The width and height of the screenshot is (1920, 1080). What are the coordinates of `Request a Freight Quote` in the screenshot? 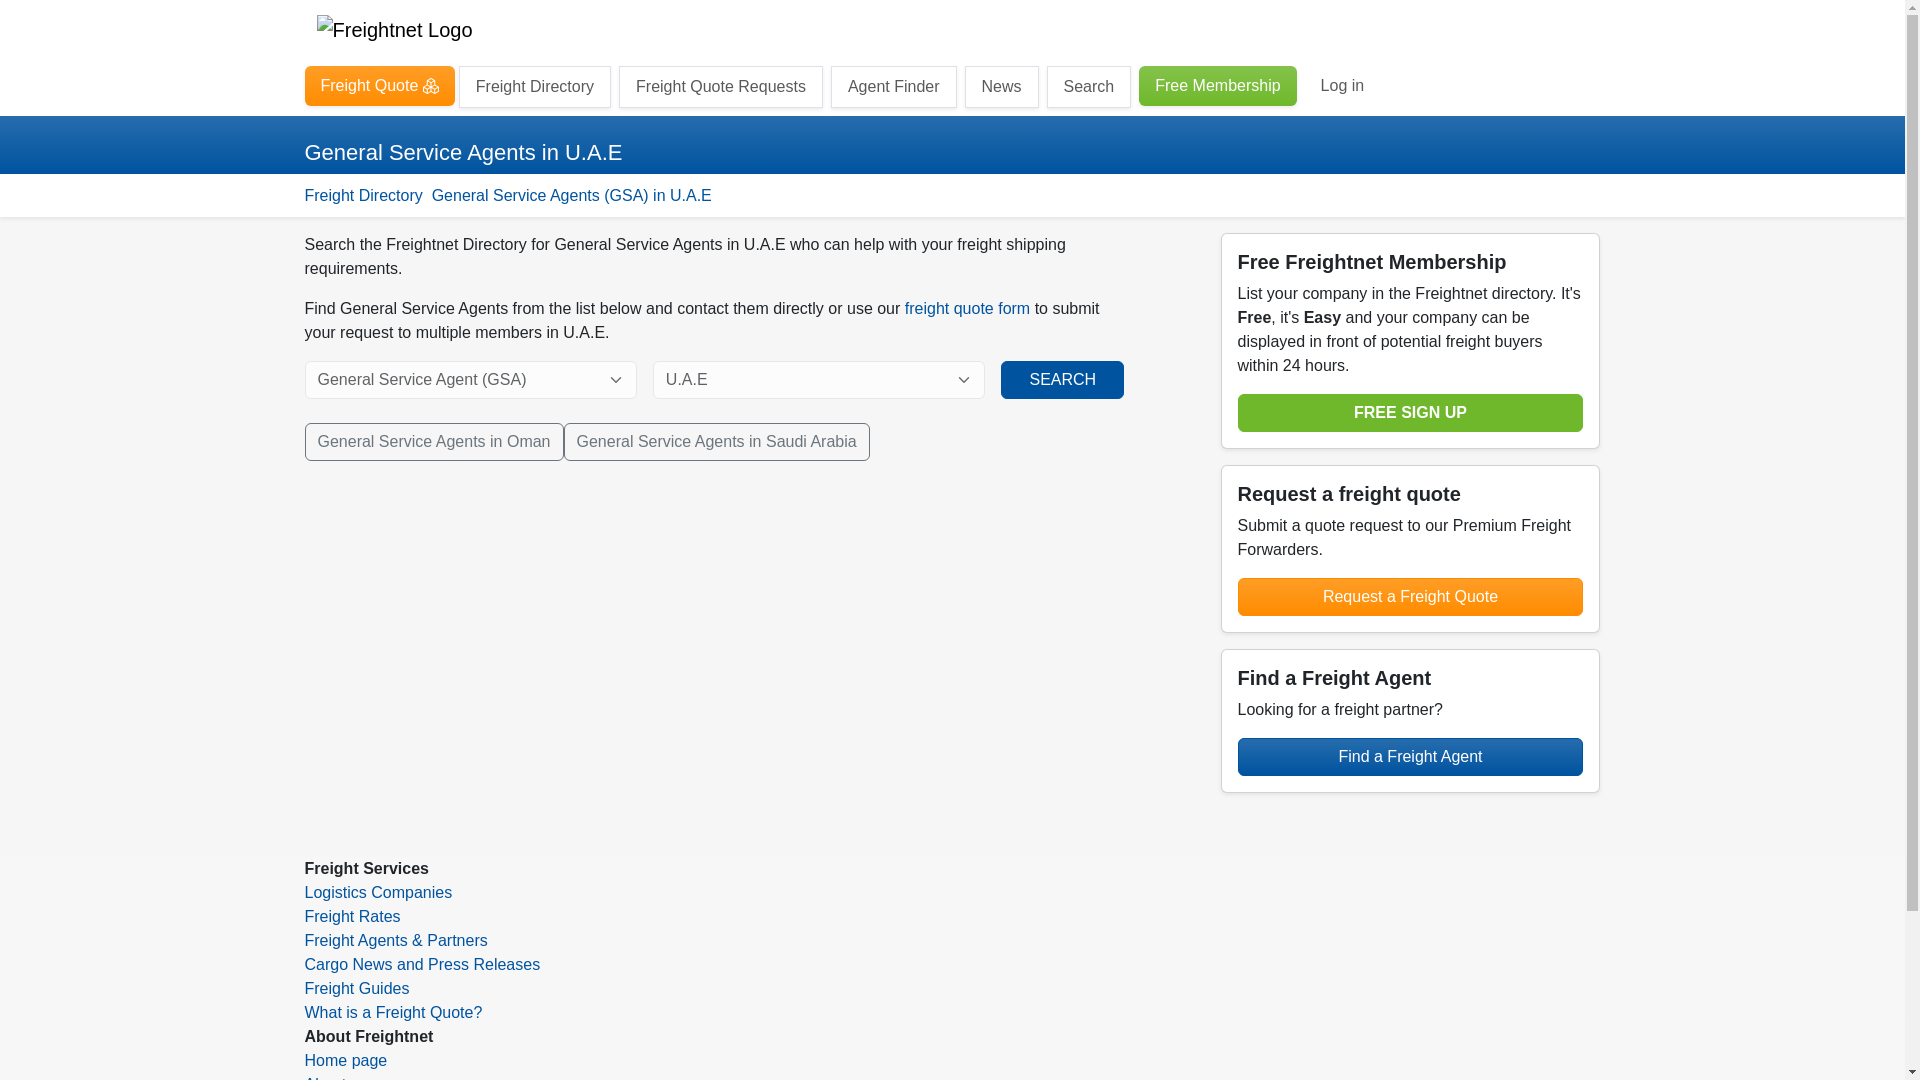 It's located at (1411, 596).